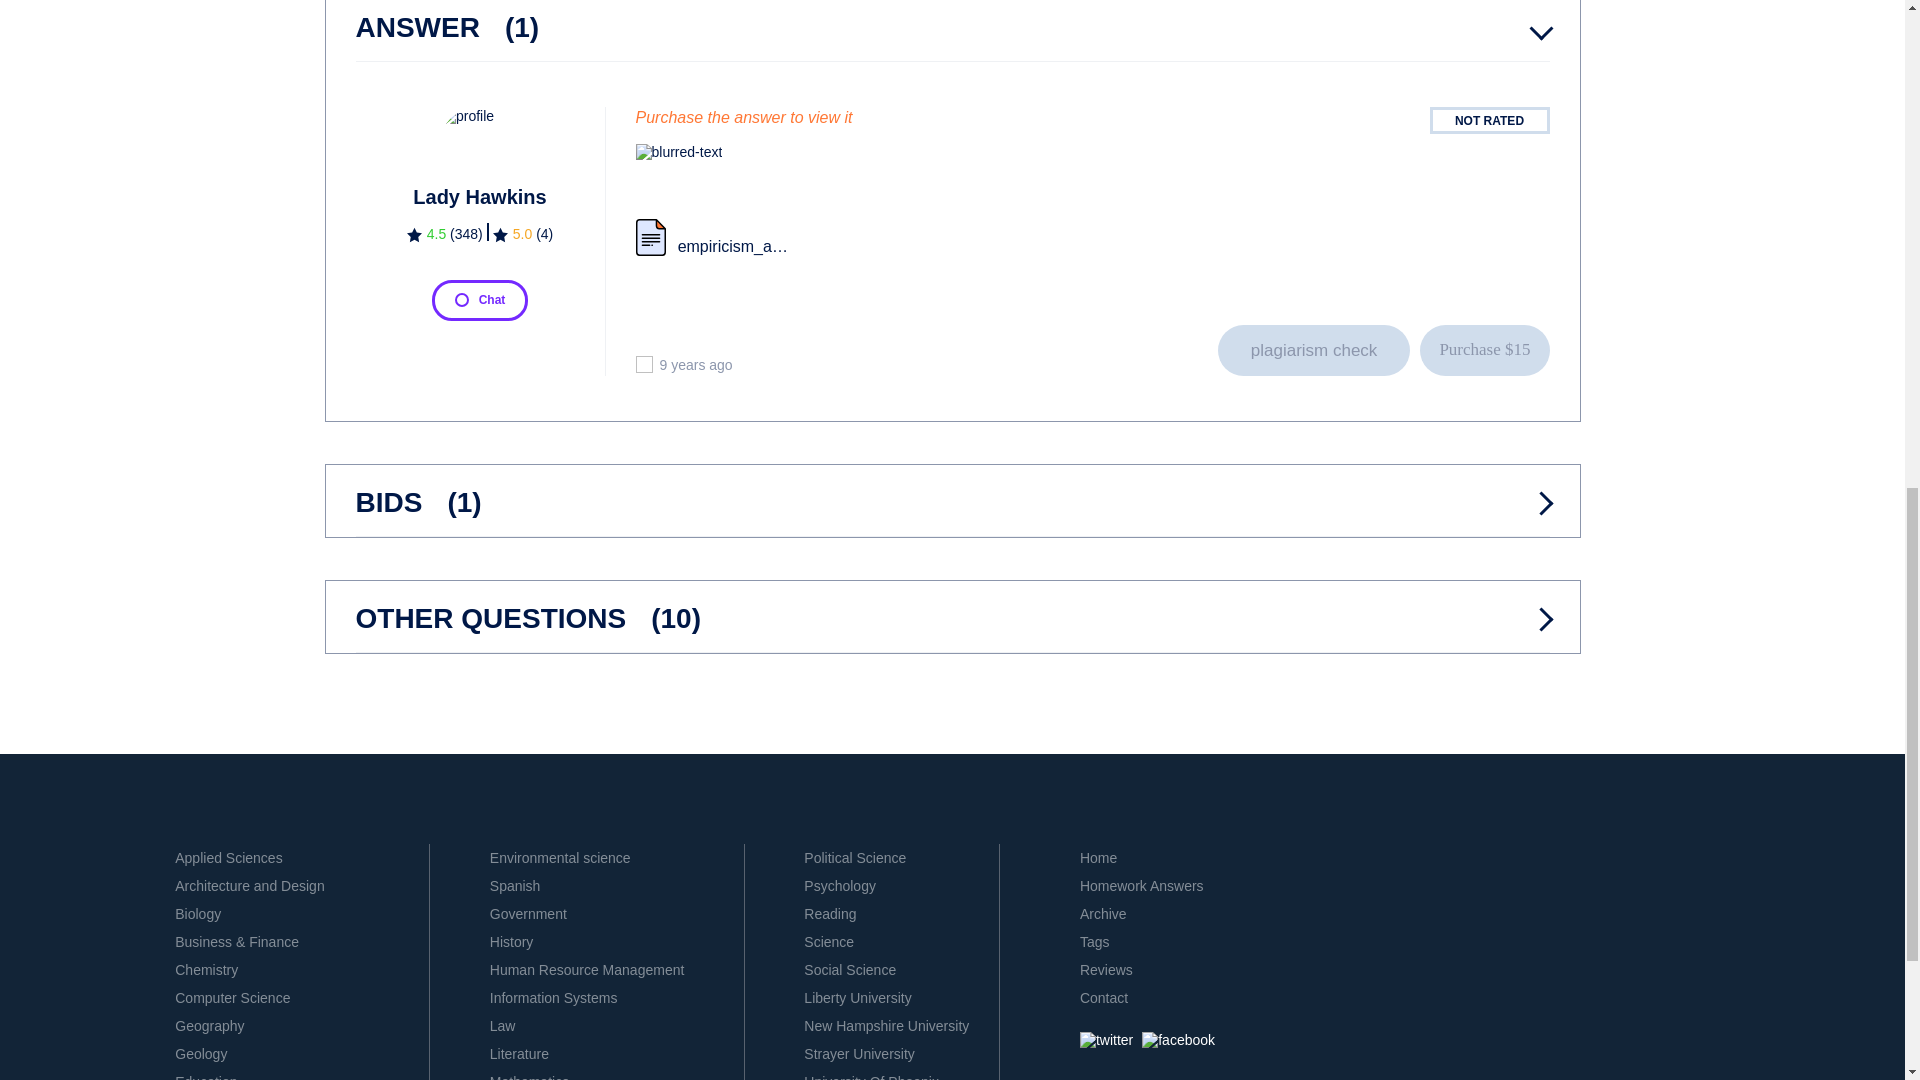 The width and height of the screenshot is (1920, 1080). Describe the element at coordinates (445, 236) in the screenshot. I see `All ratings` at that location.